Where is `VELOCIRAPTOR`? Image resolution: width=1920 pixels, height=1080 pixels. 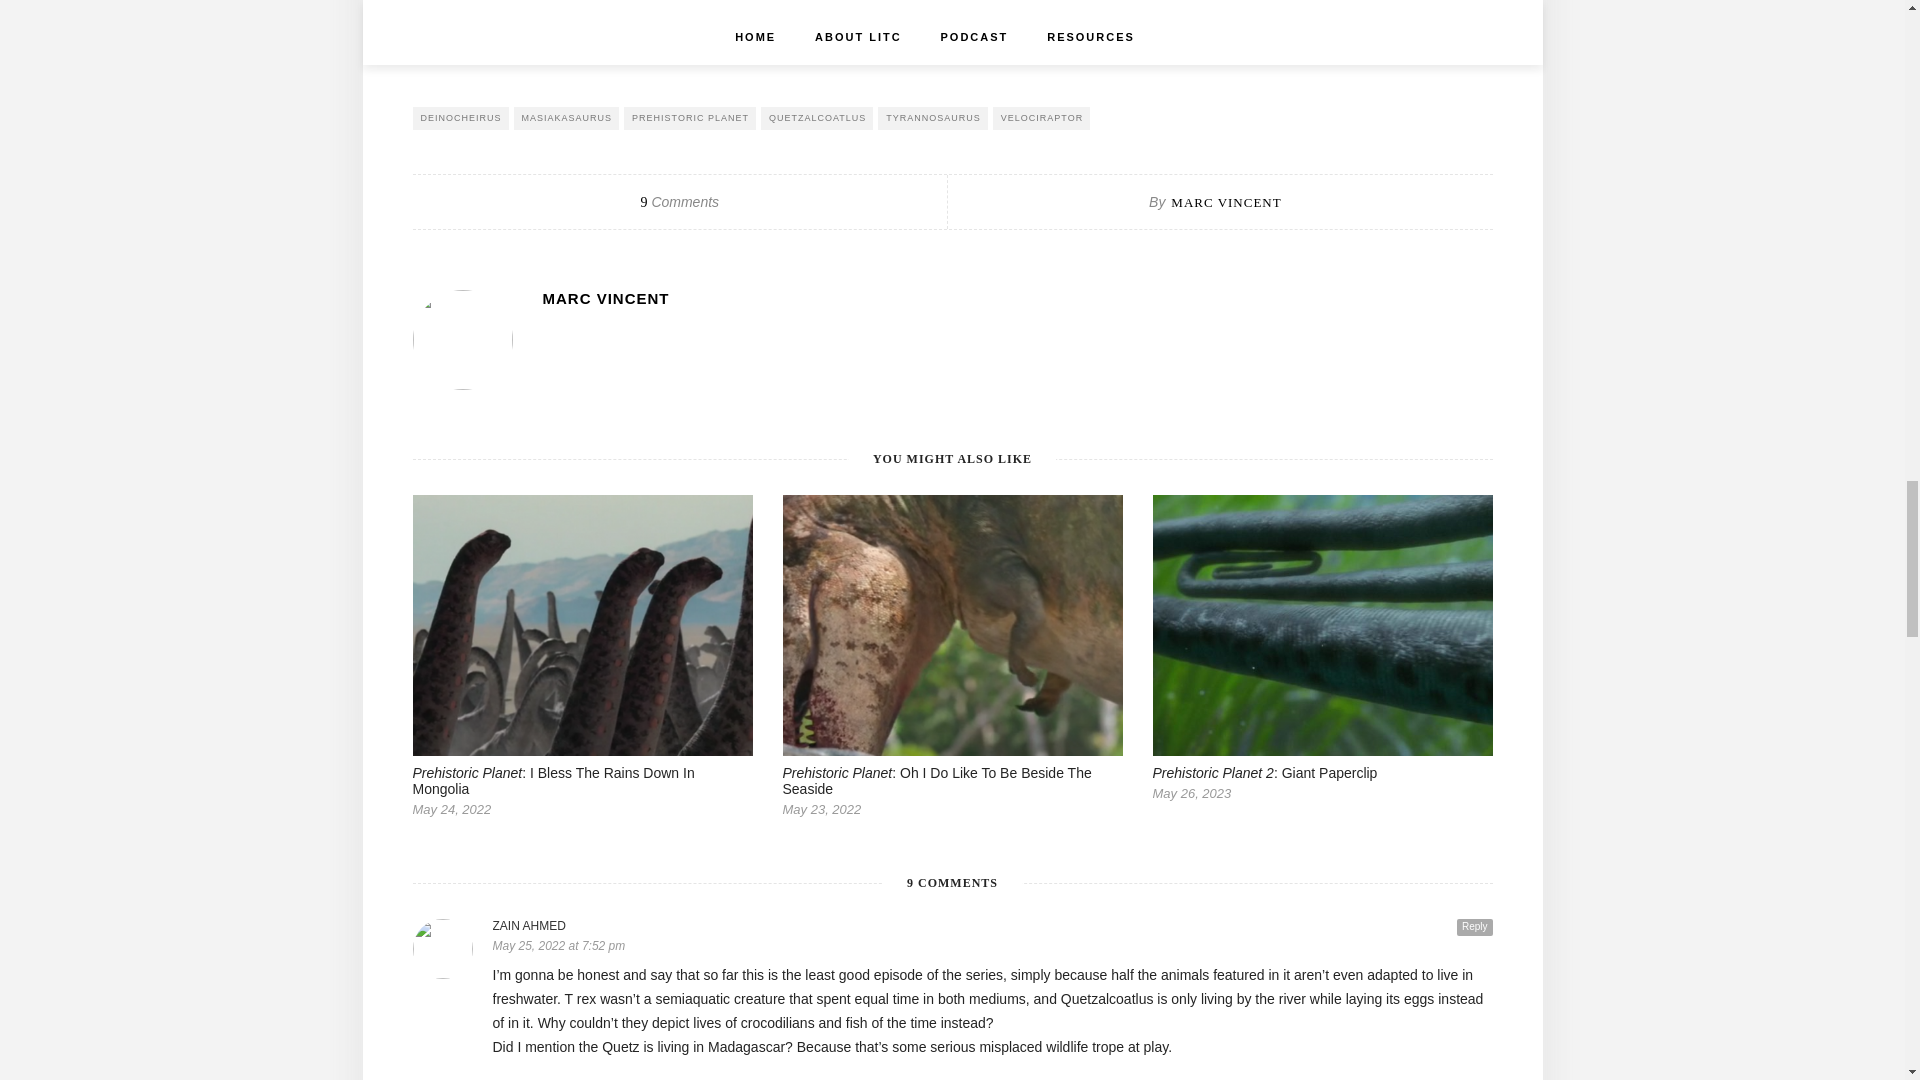
VELOCIRAPTOR is located at coordinates (1041, 118).